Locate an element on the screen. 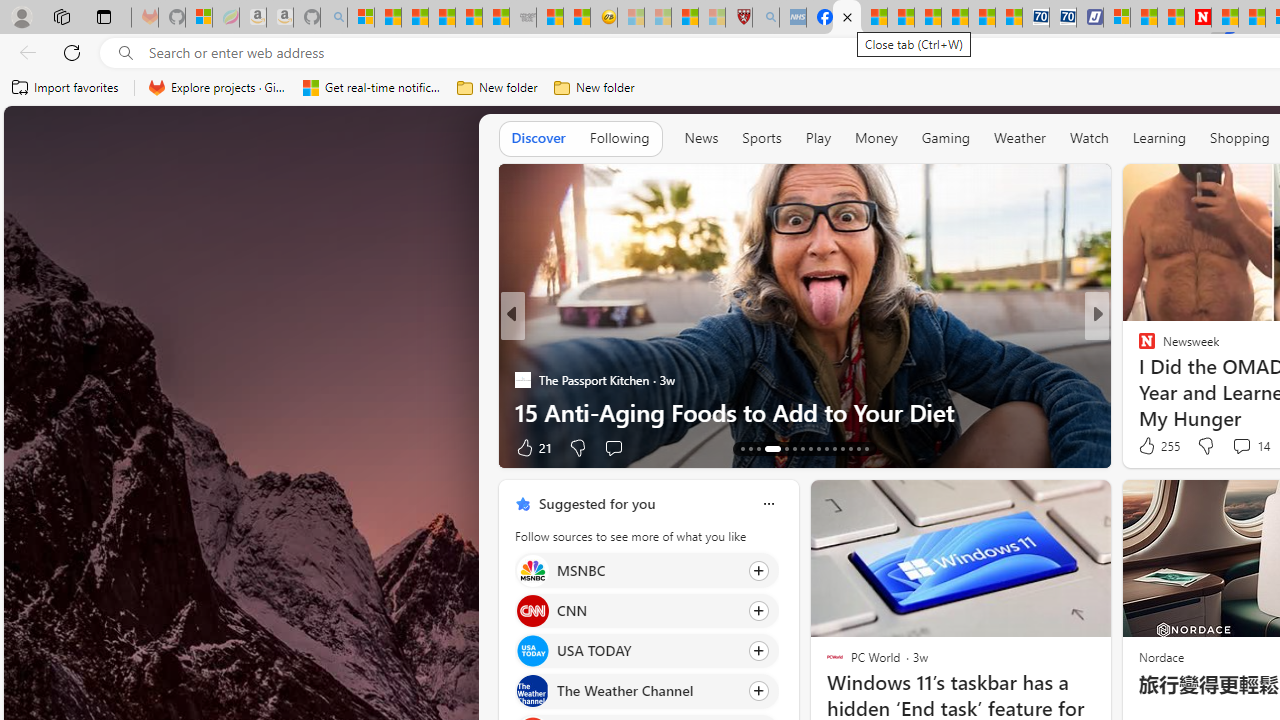 The height and width of the screenshot is (720, 1280). 577 Like is located at coordinates (1152, 447).